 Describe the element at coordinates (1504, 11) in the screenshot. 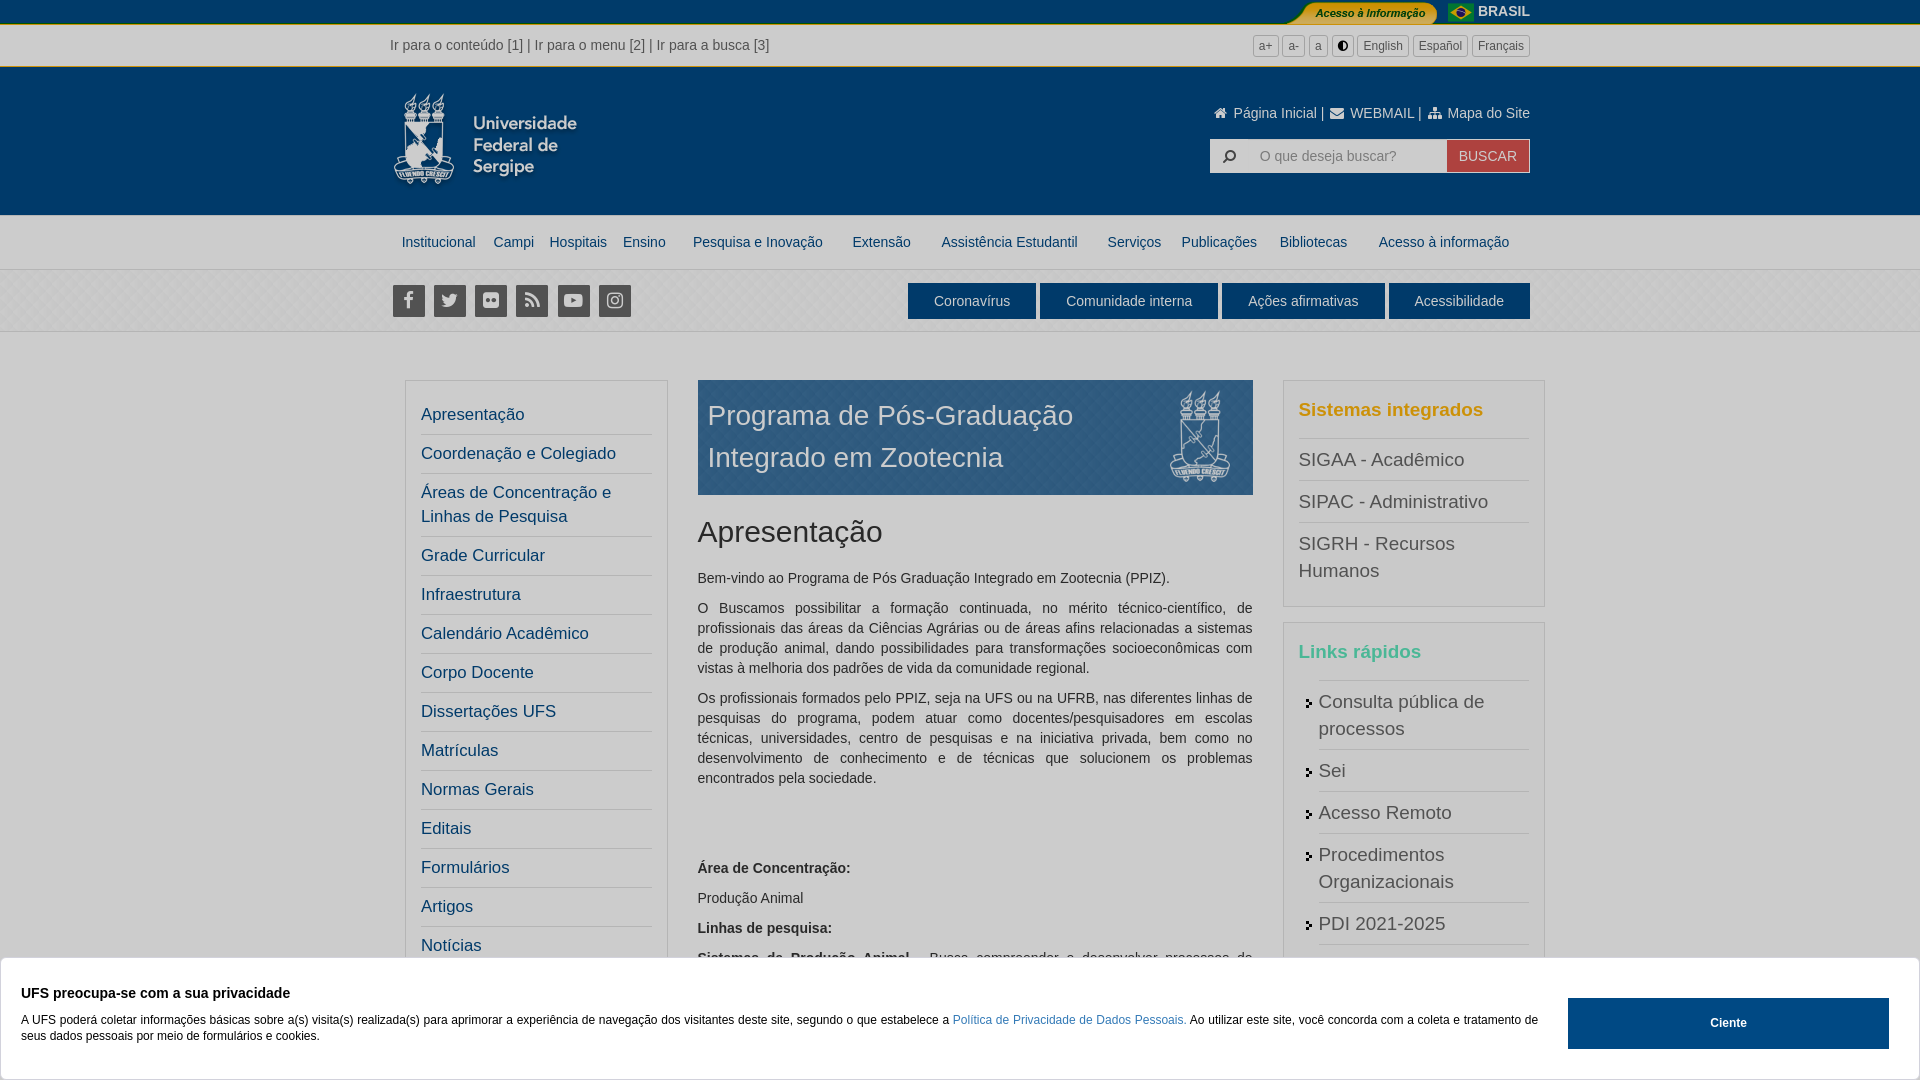

I see `BRASIL` at that location.